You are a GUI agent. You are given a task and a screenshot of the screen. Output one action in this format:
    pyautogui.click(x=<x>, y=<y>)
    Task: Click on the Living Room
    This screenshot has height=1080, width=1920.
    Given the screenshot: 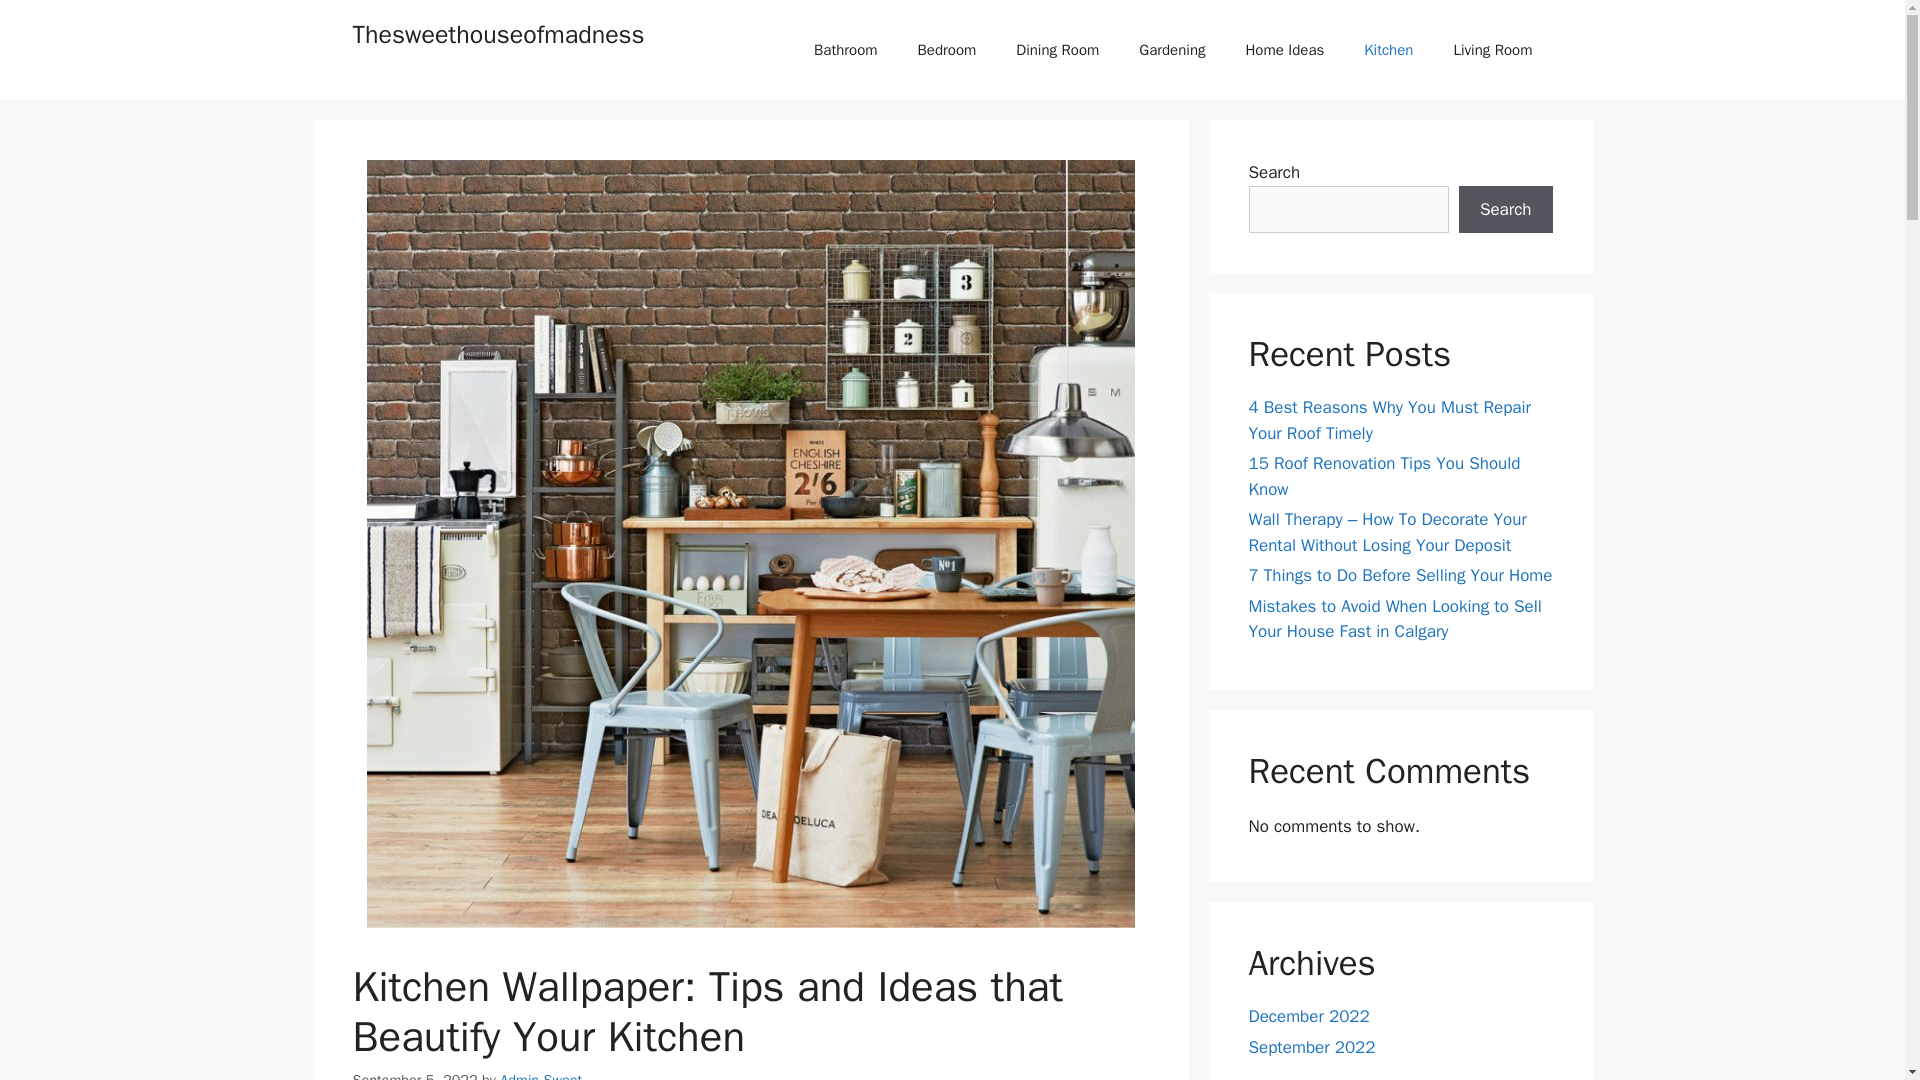 What is the action you would take?
    pyautogui.click(x=1492, y=50)
    